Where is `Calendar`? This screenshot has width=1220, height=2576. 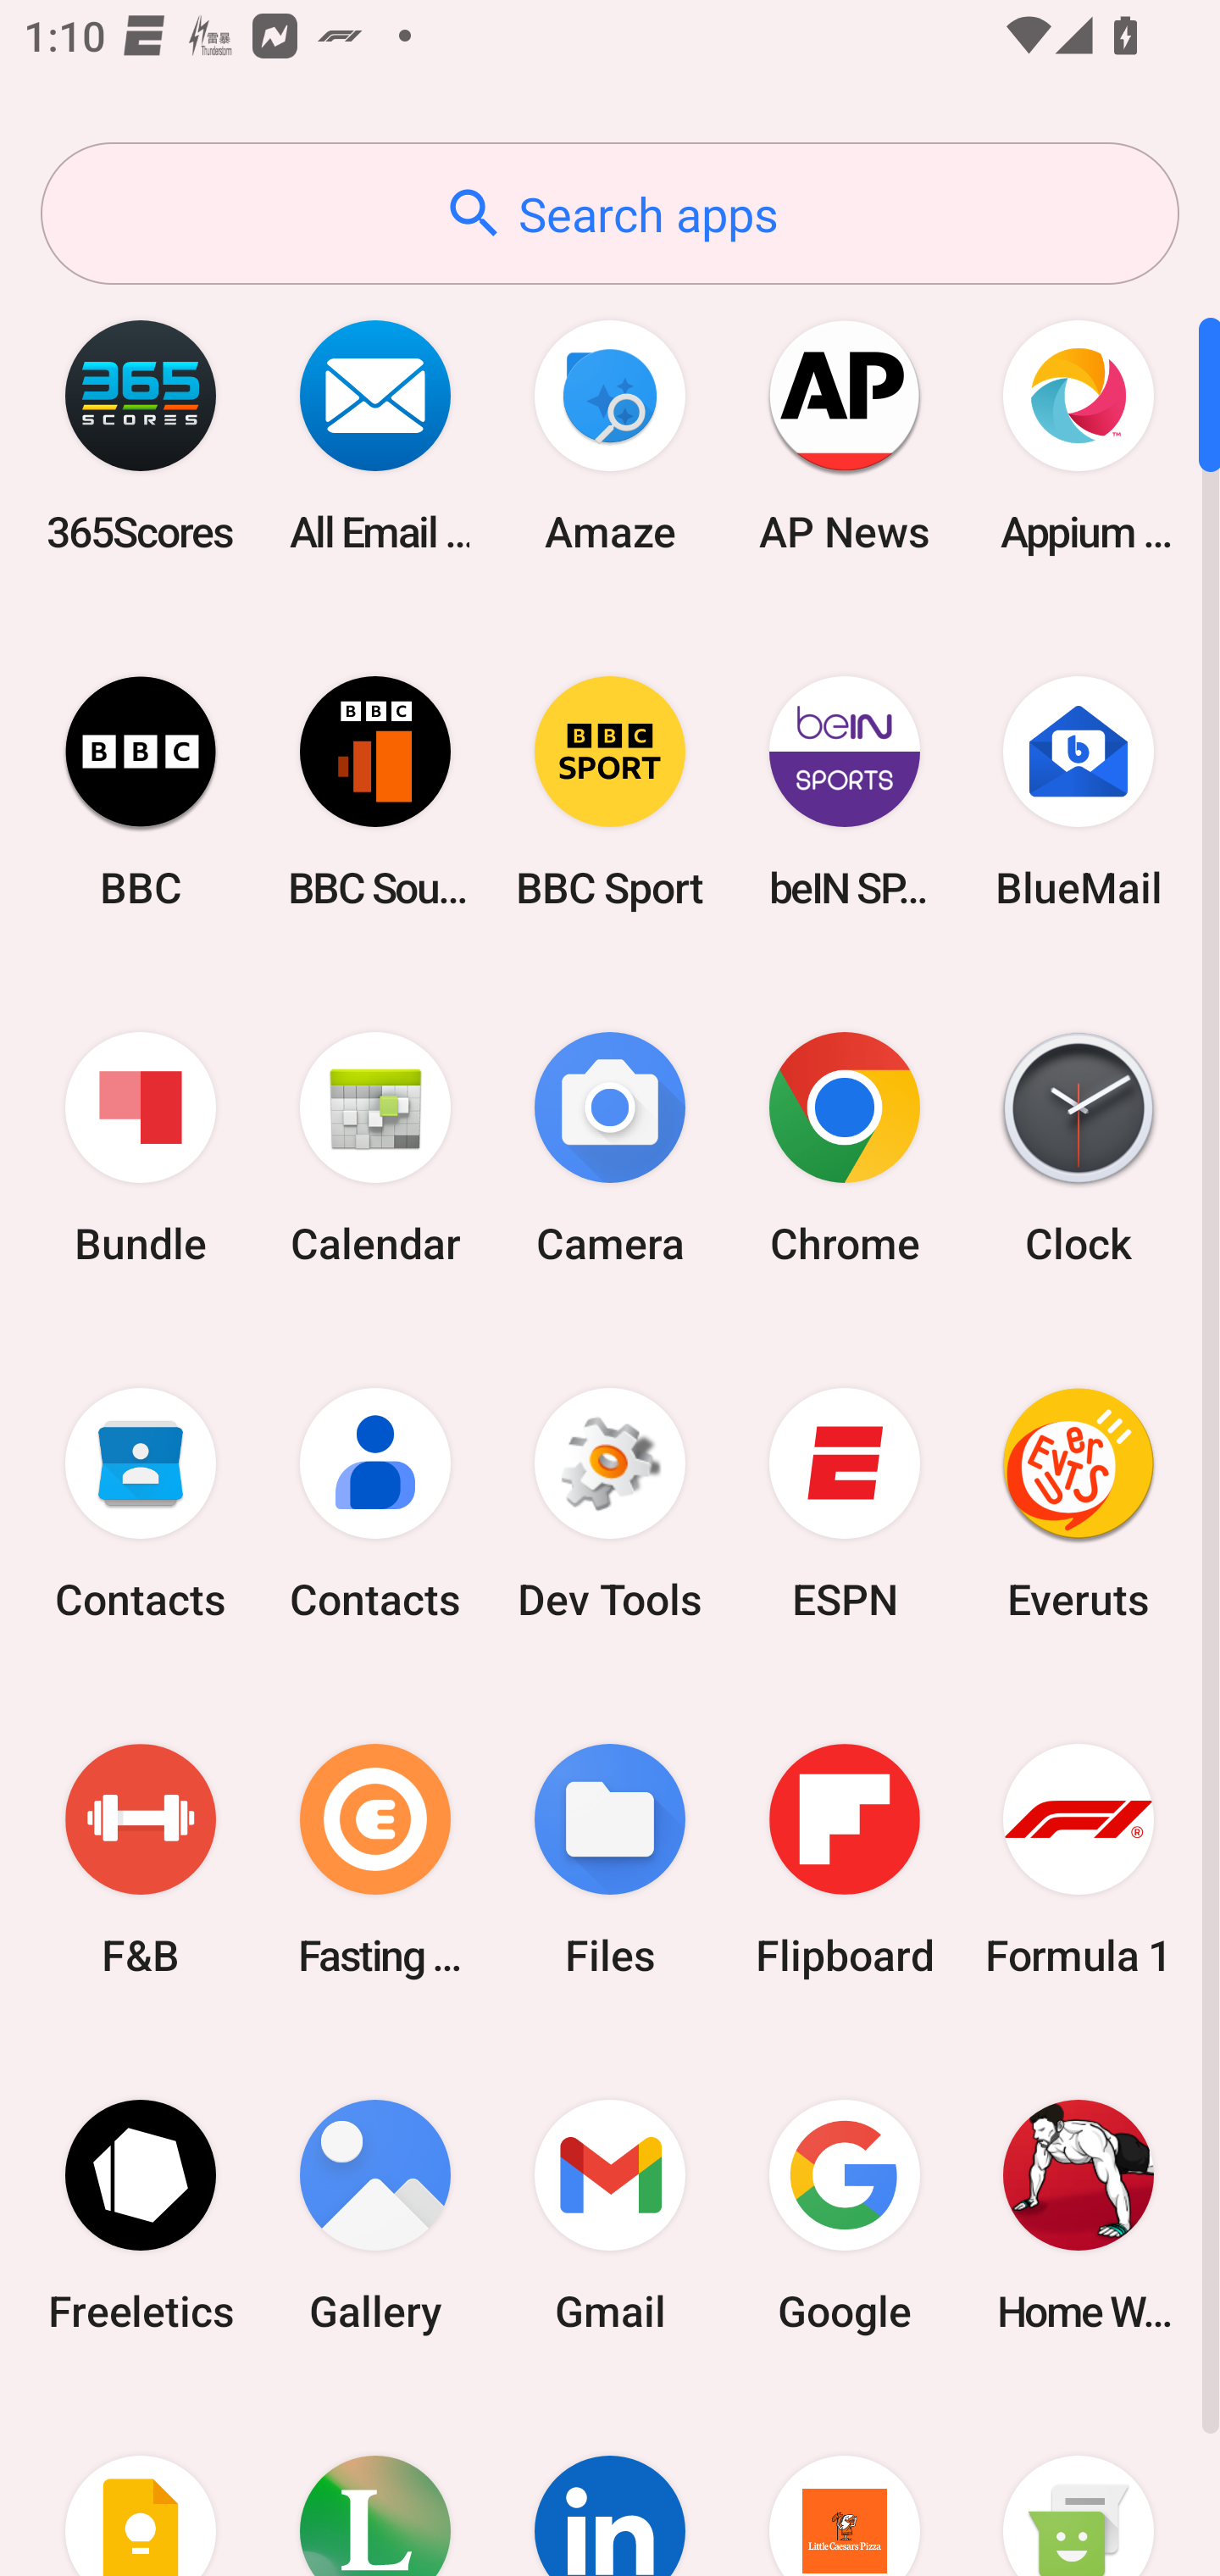 Calendar is located at coordinates (375, 1149).